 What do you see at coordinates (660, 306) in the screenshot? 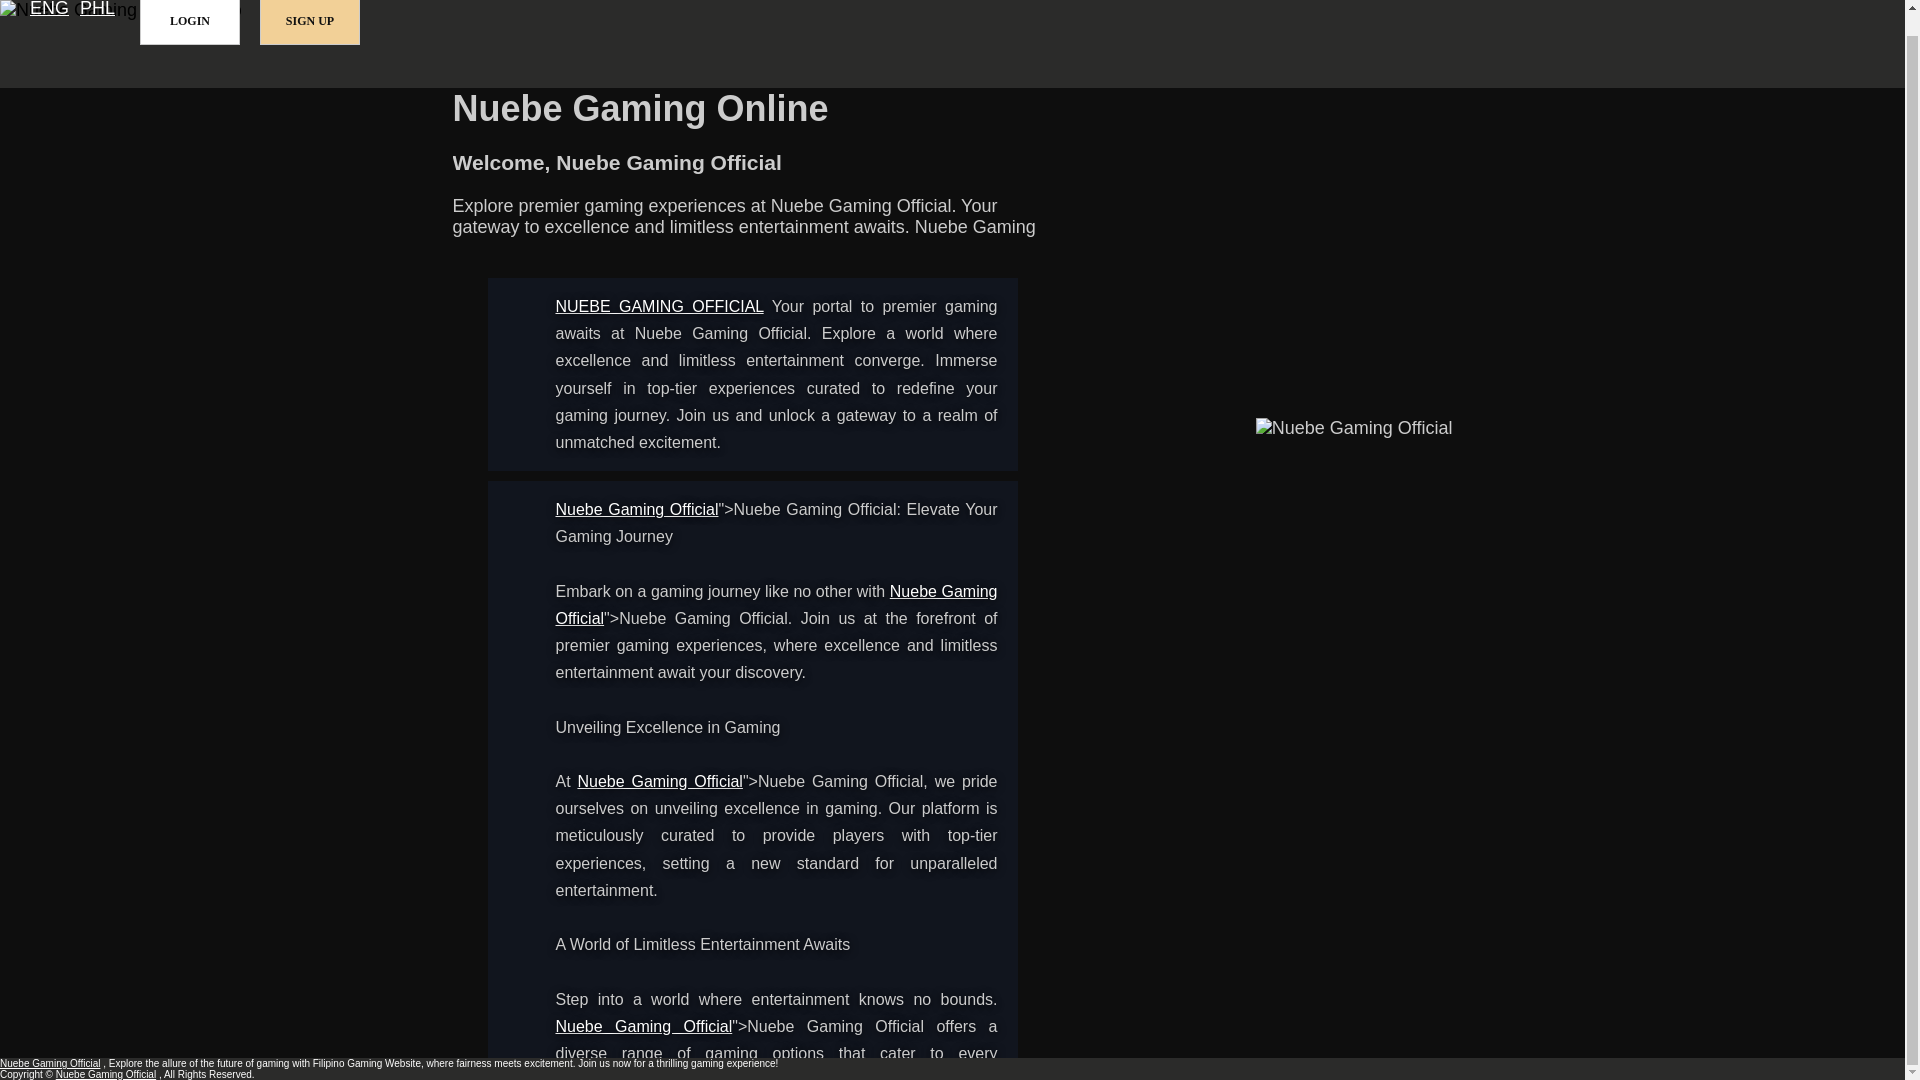
I see `NUEBE GAMING OFFICIAL` at bounding box center [660, 306].